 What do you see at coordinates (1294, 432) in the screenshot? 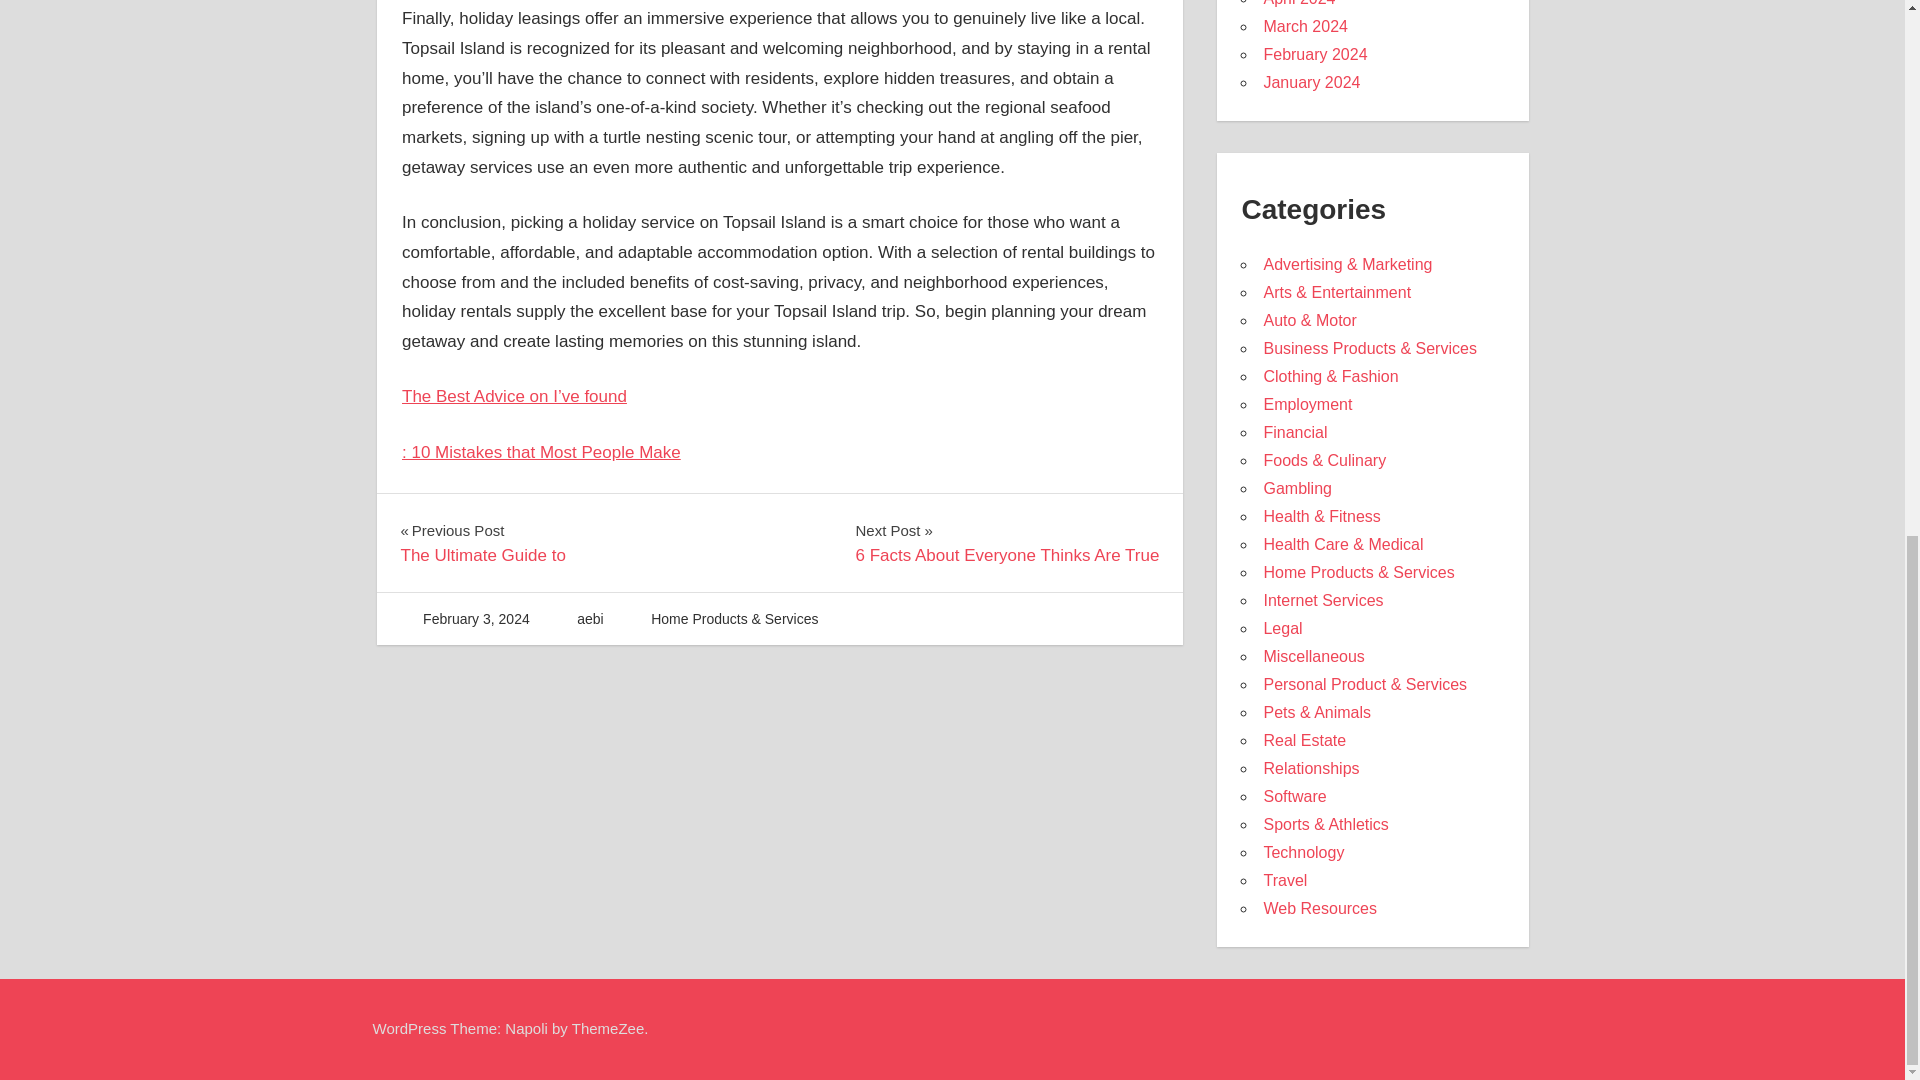
I see `Financial` at bounding box center [1294, 432].